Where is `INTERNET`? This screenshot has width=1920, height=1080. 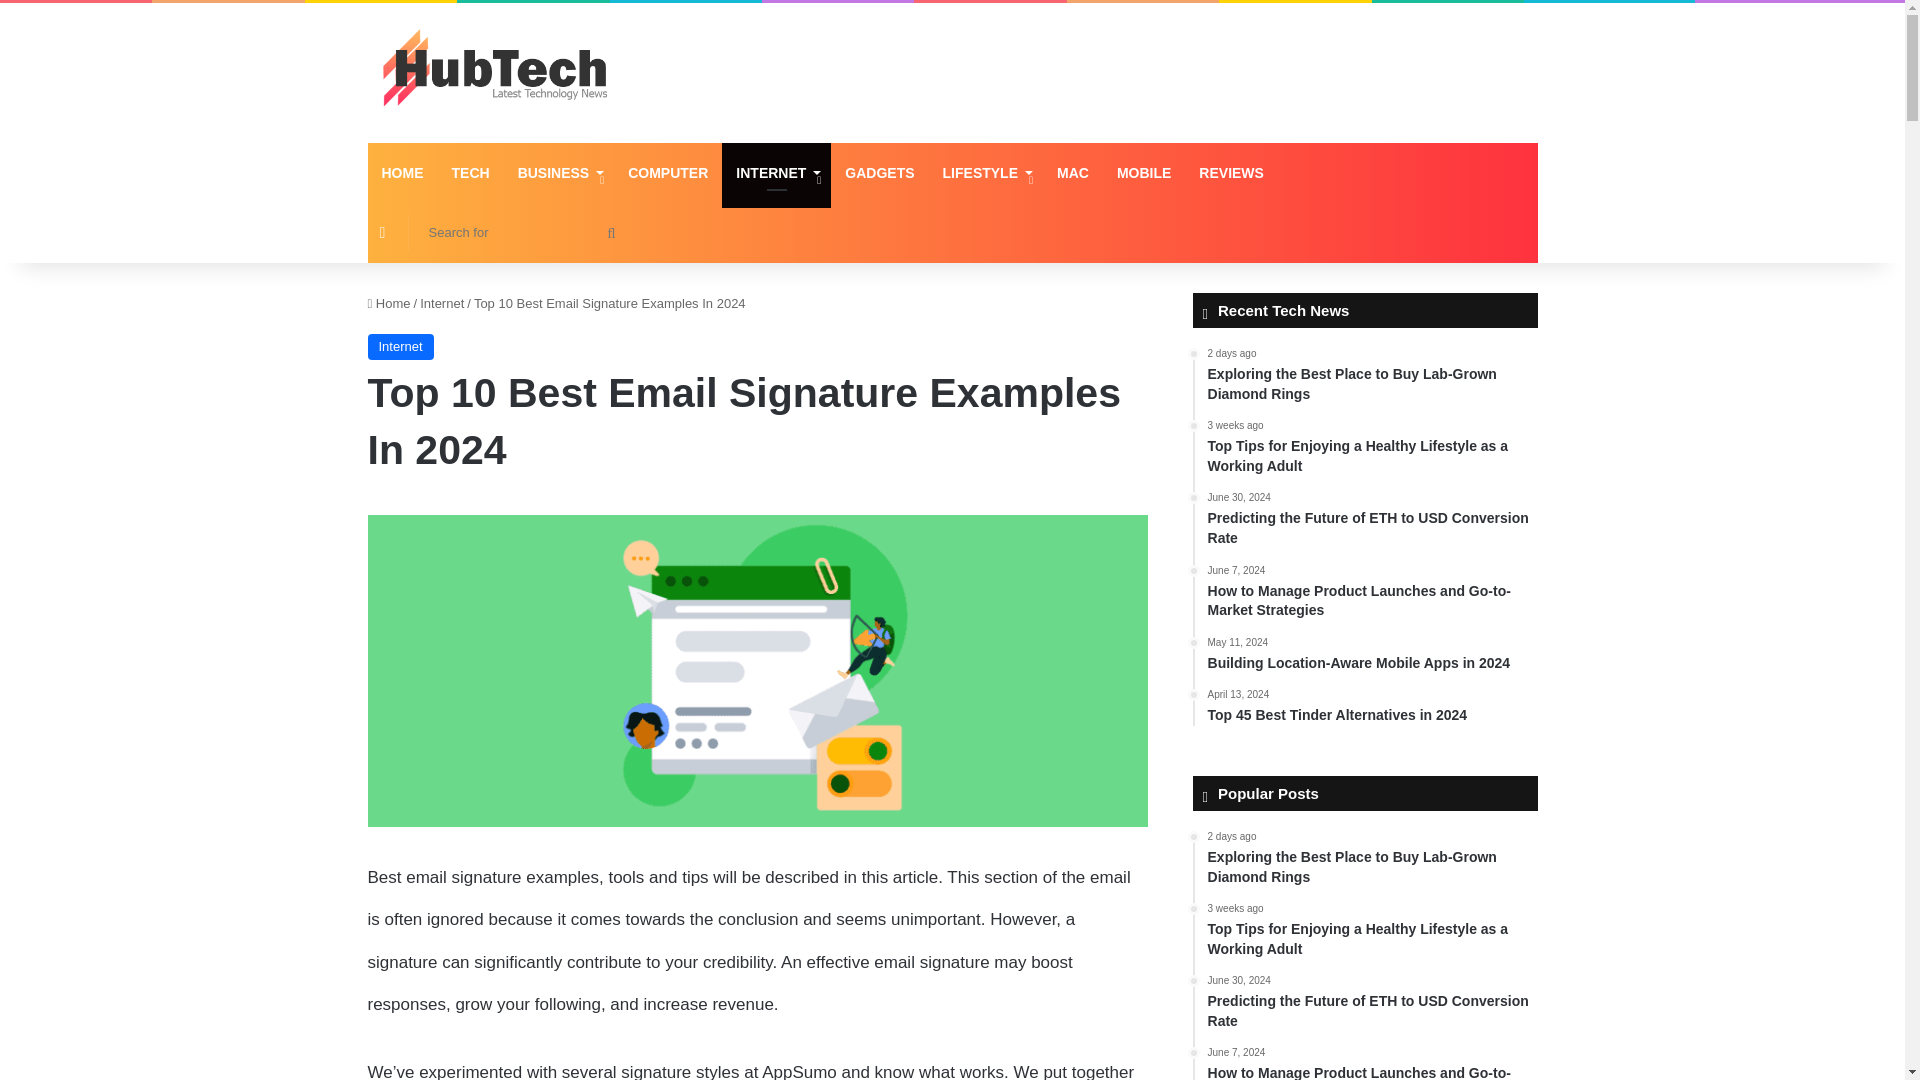
INTERNET is located at coordinates (776, 172).